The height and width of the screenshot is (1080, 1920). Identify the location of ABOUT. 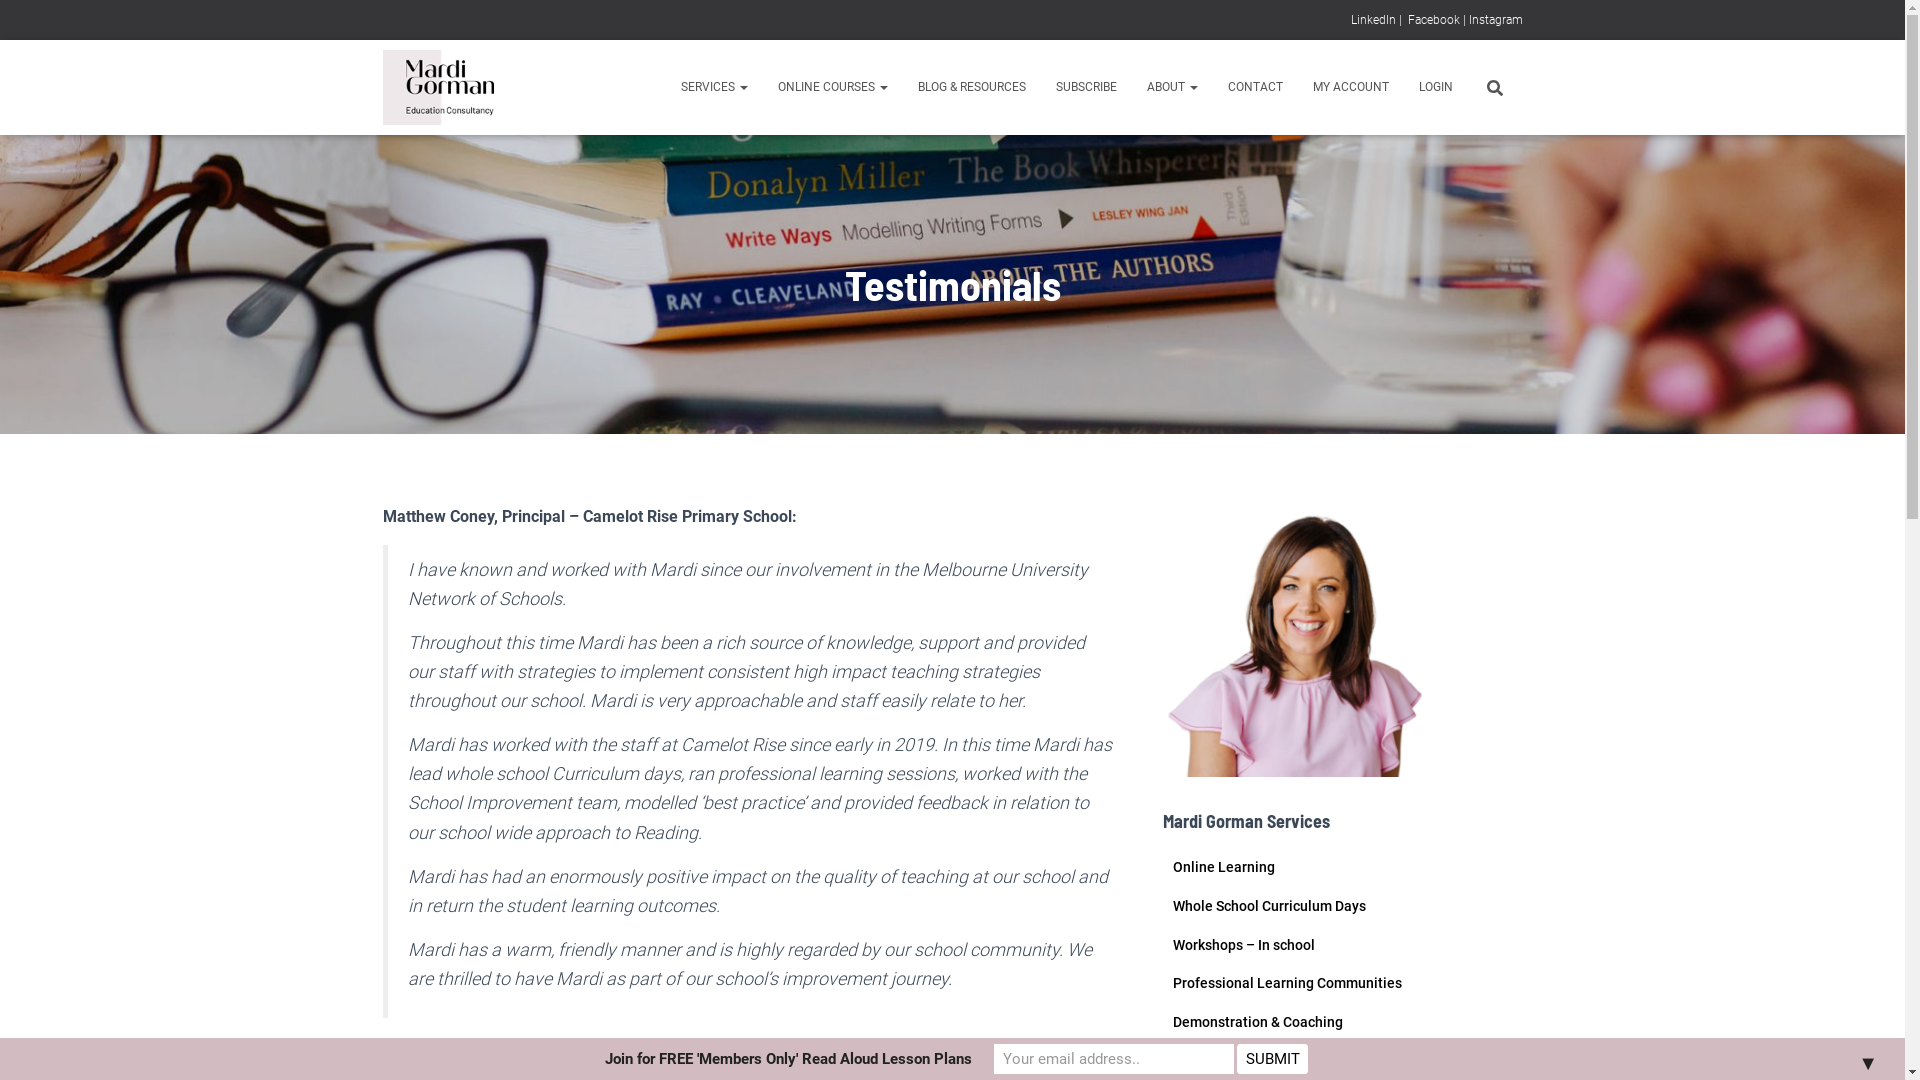
(1172, 87).